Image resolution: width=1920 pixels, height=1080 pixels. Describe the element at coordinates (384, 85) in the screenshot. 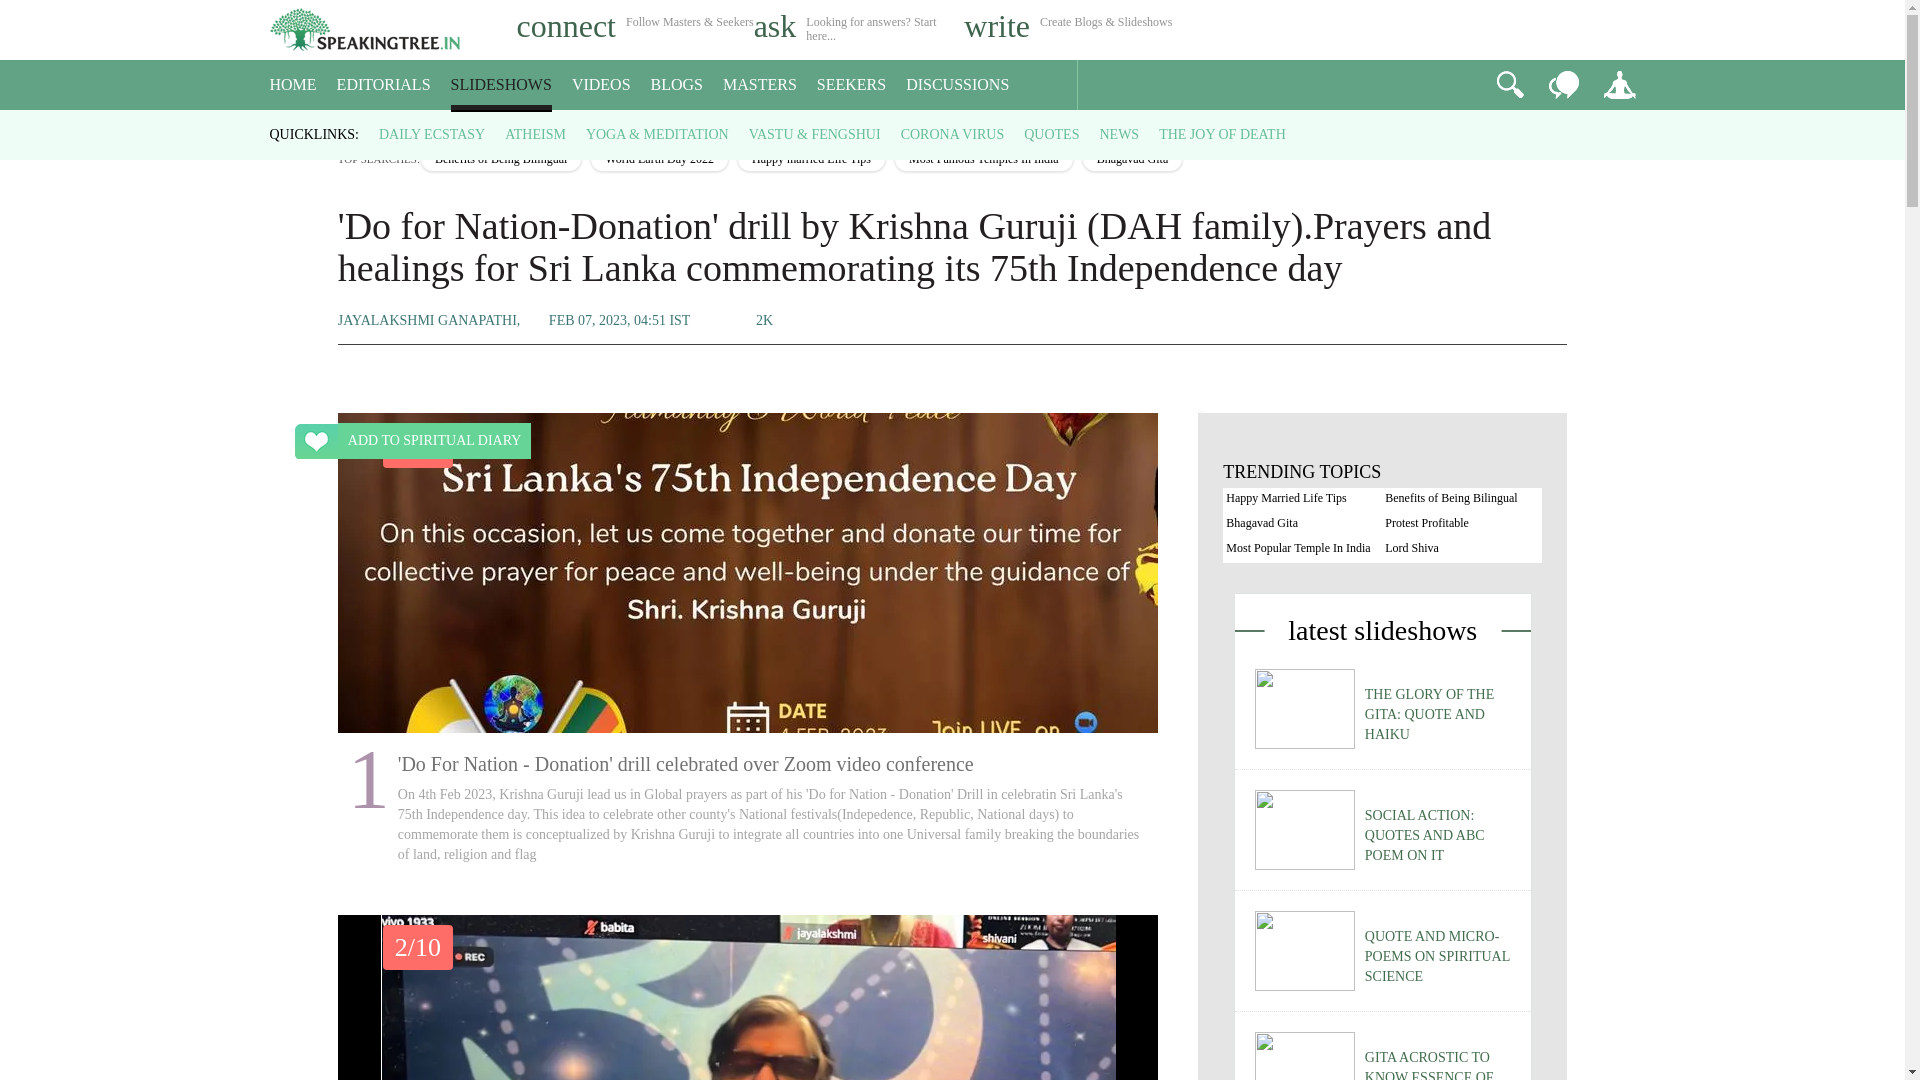

I see `EDITORIALS` at that location.